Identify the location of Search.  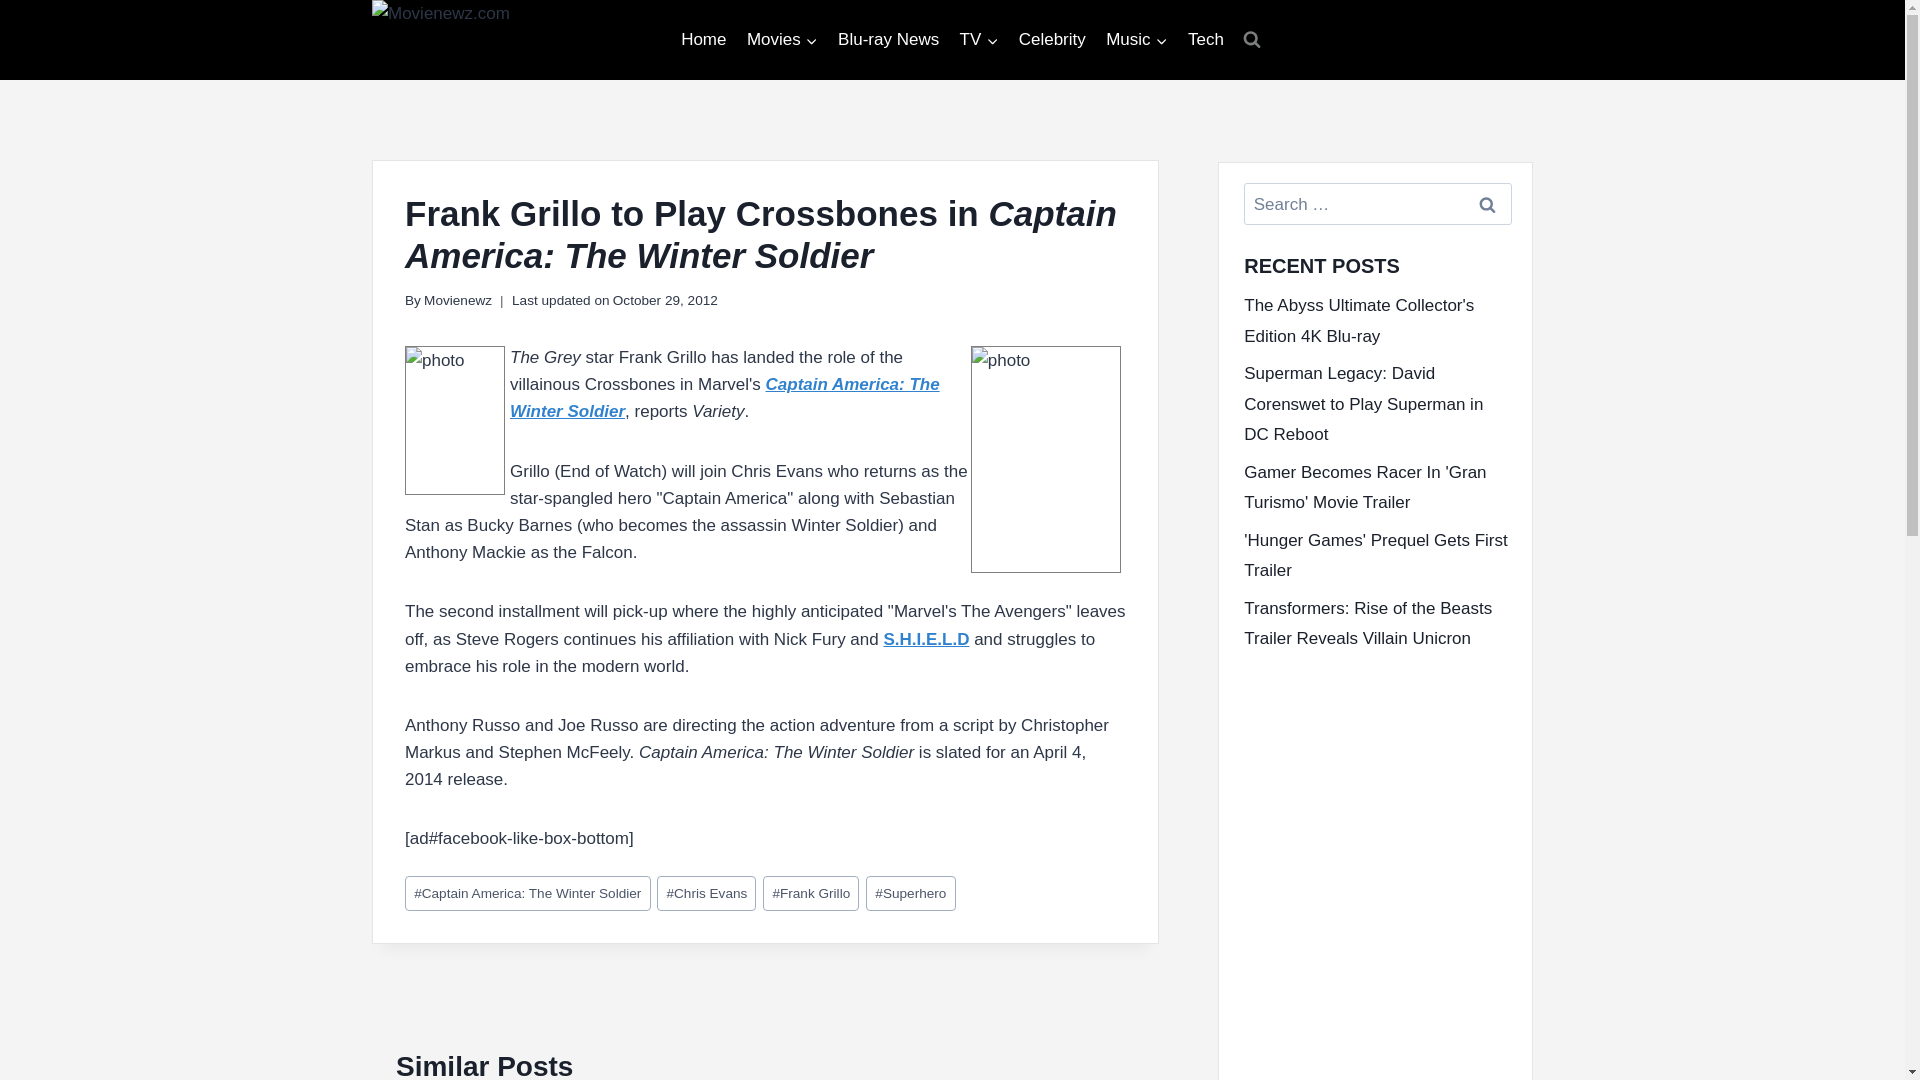
(1486, 204).